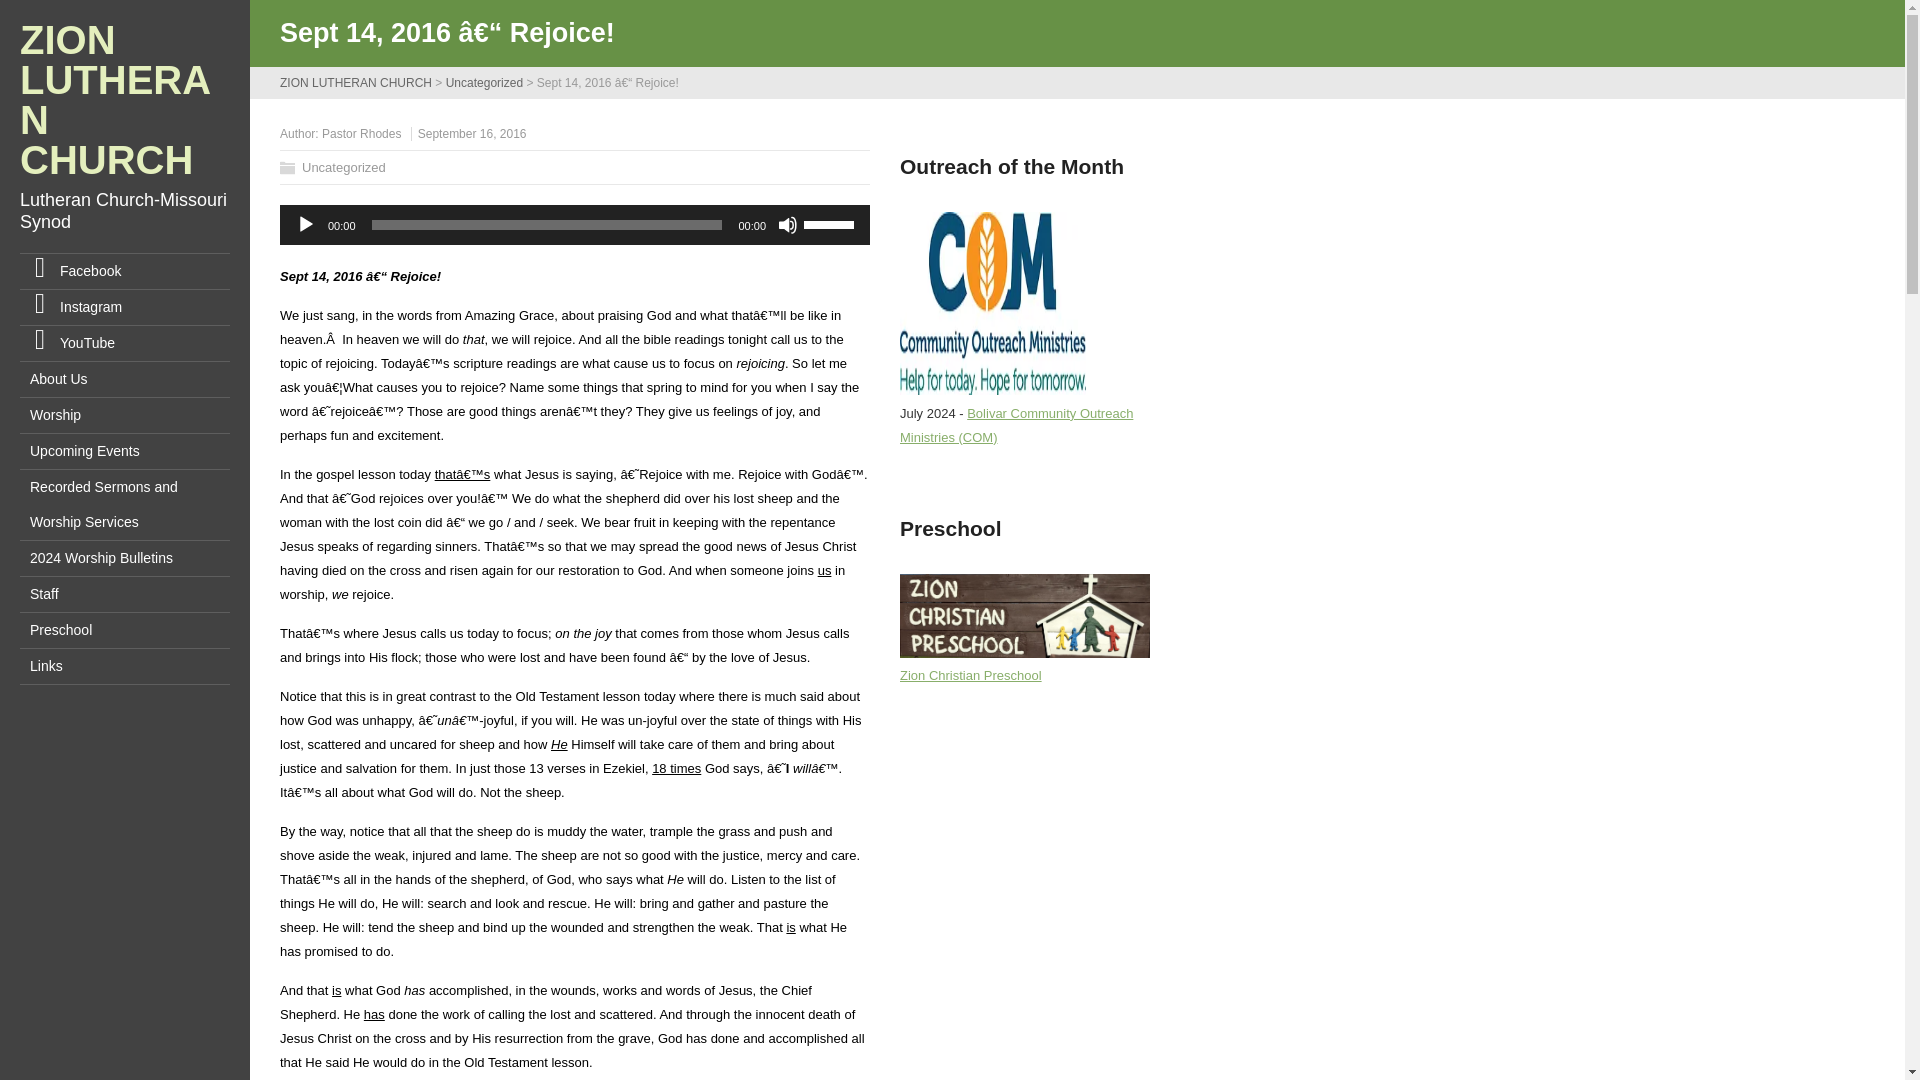 The height and width of the screenshot is (1080, 1920). What do you see at coordinates (124, 630) in the screenshot?
I see `Preschool` at bounding box center [124, 630].